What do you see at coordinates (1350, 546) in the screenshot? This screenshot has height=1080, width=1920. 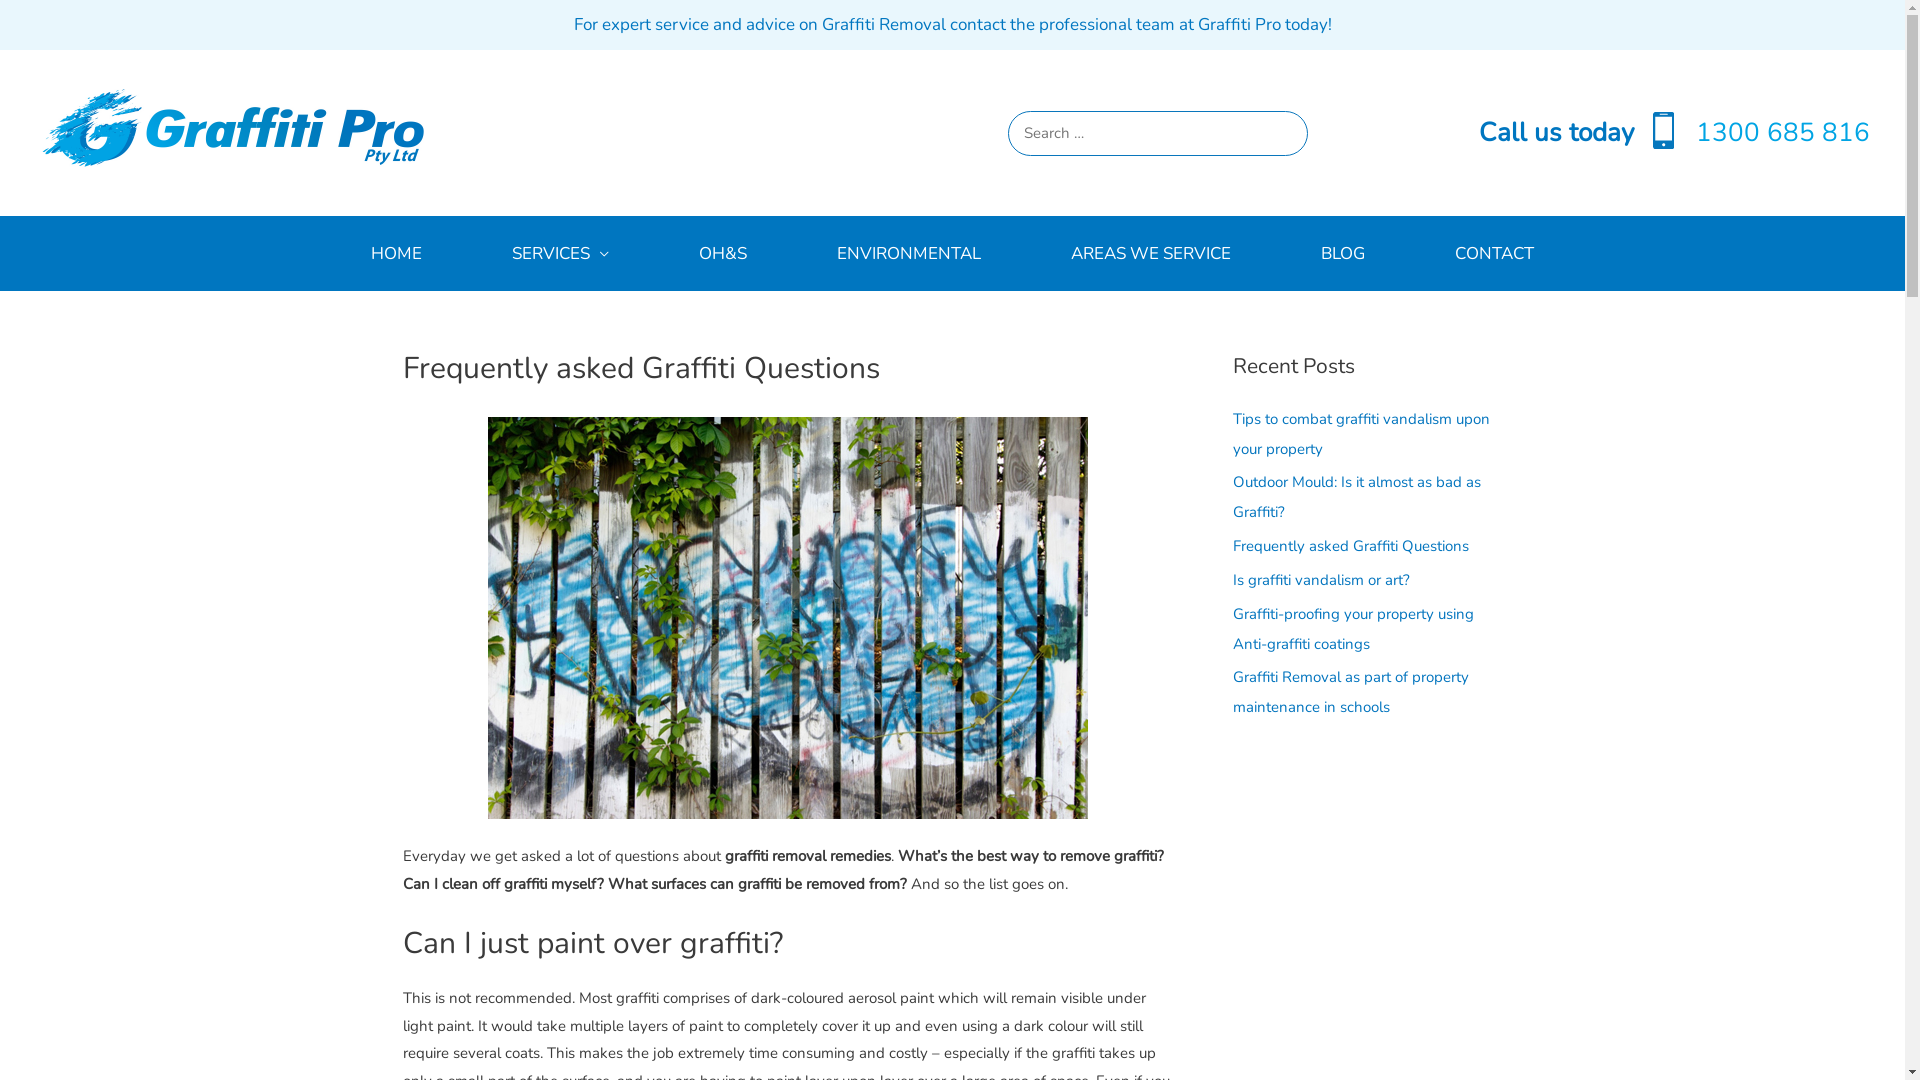 I see `Frequently asked Graffiti Questions` at bounding box center [1350, 546].